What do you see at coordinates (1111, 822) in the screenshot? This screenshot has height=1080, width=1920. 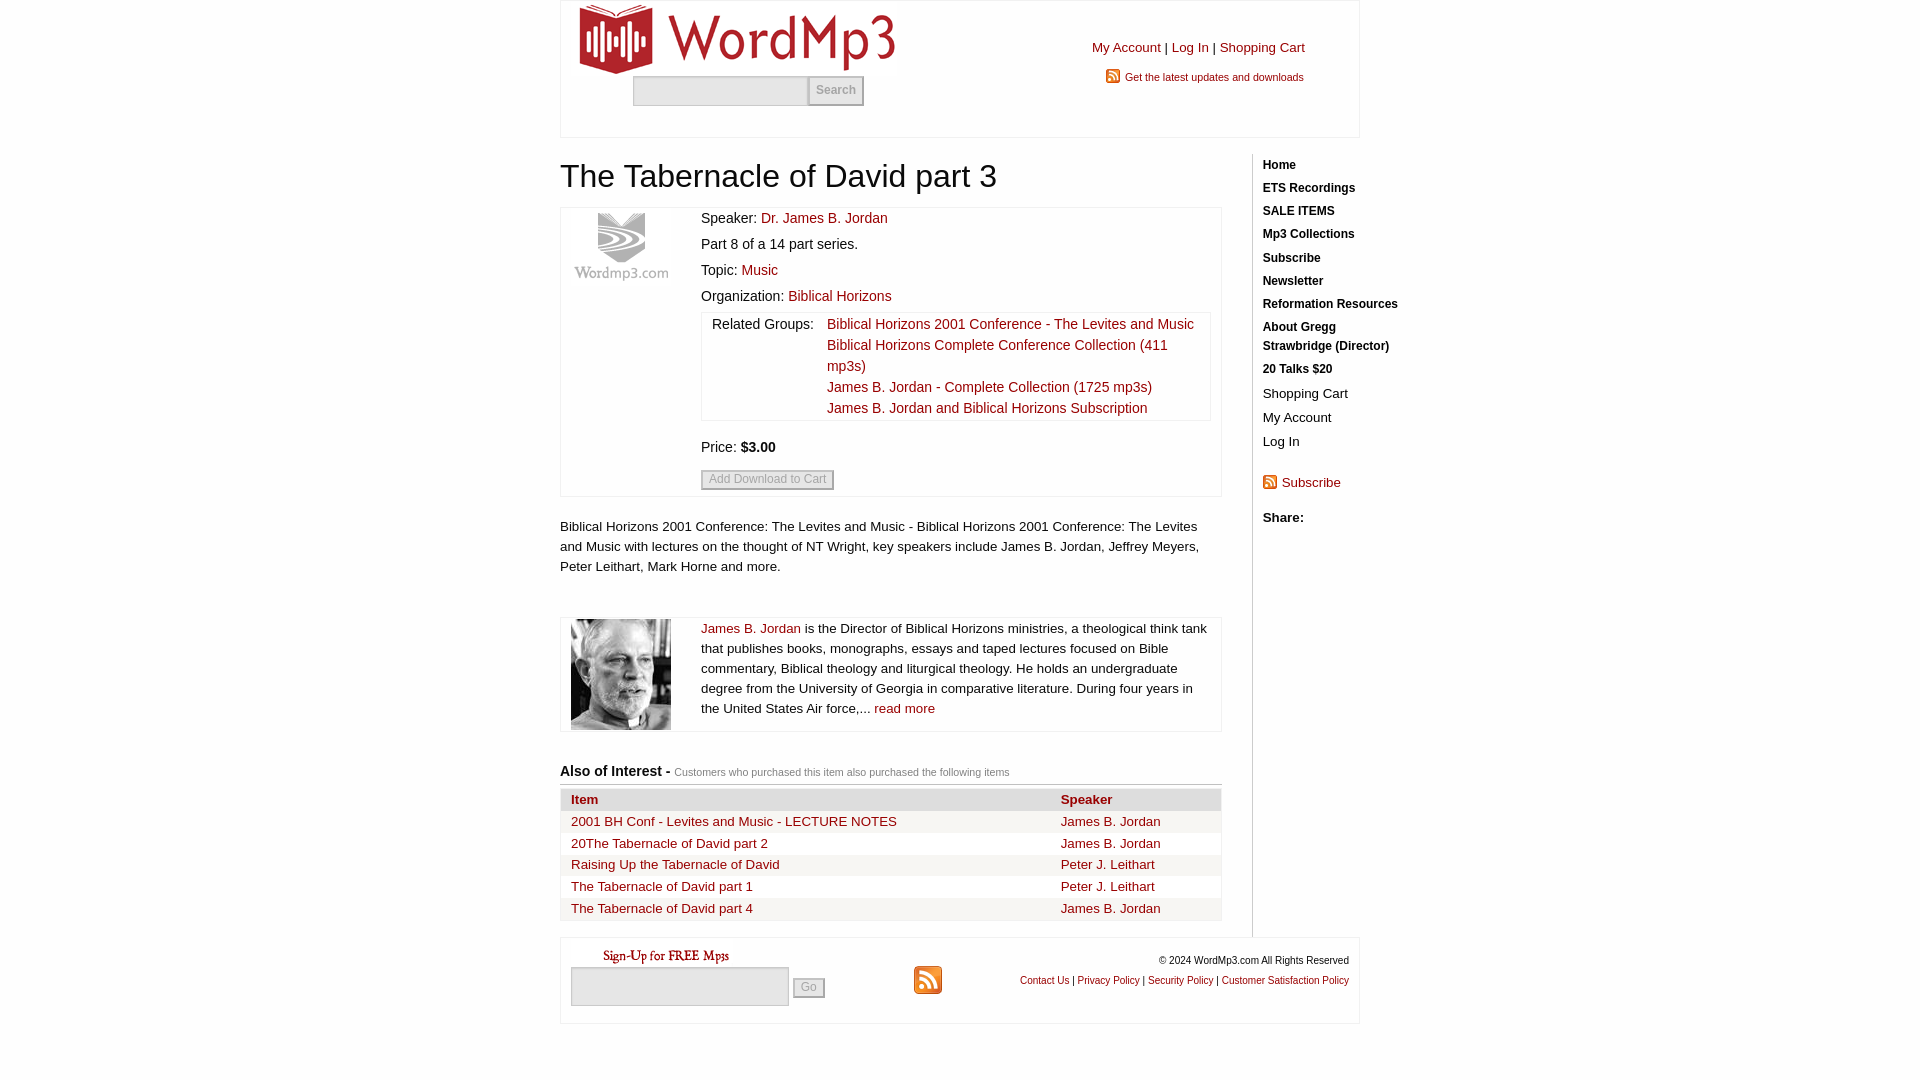 I see `James B. Jordan` at bounding box center [1111, 822].